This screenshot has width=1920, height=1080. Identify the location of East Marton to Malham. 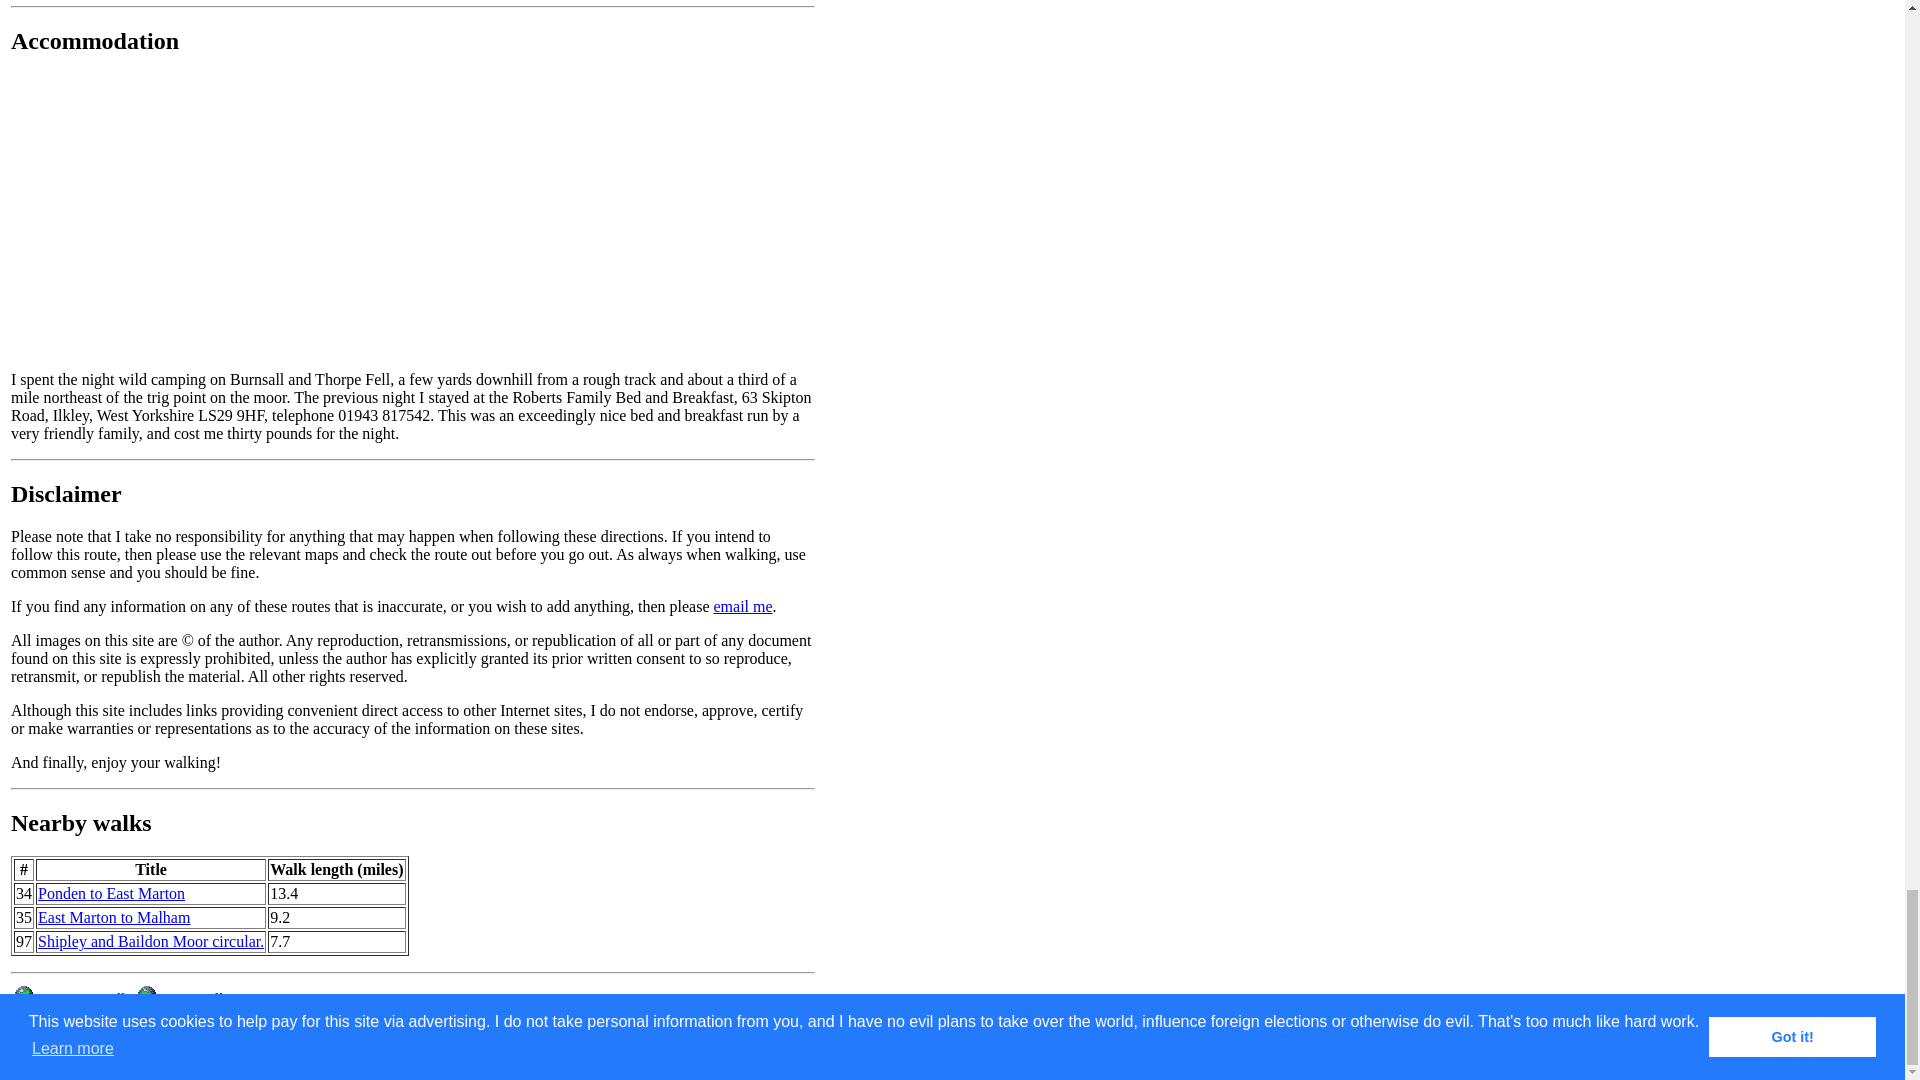
(114, 917).